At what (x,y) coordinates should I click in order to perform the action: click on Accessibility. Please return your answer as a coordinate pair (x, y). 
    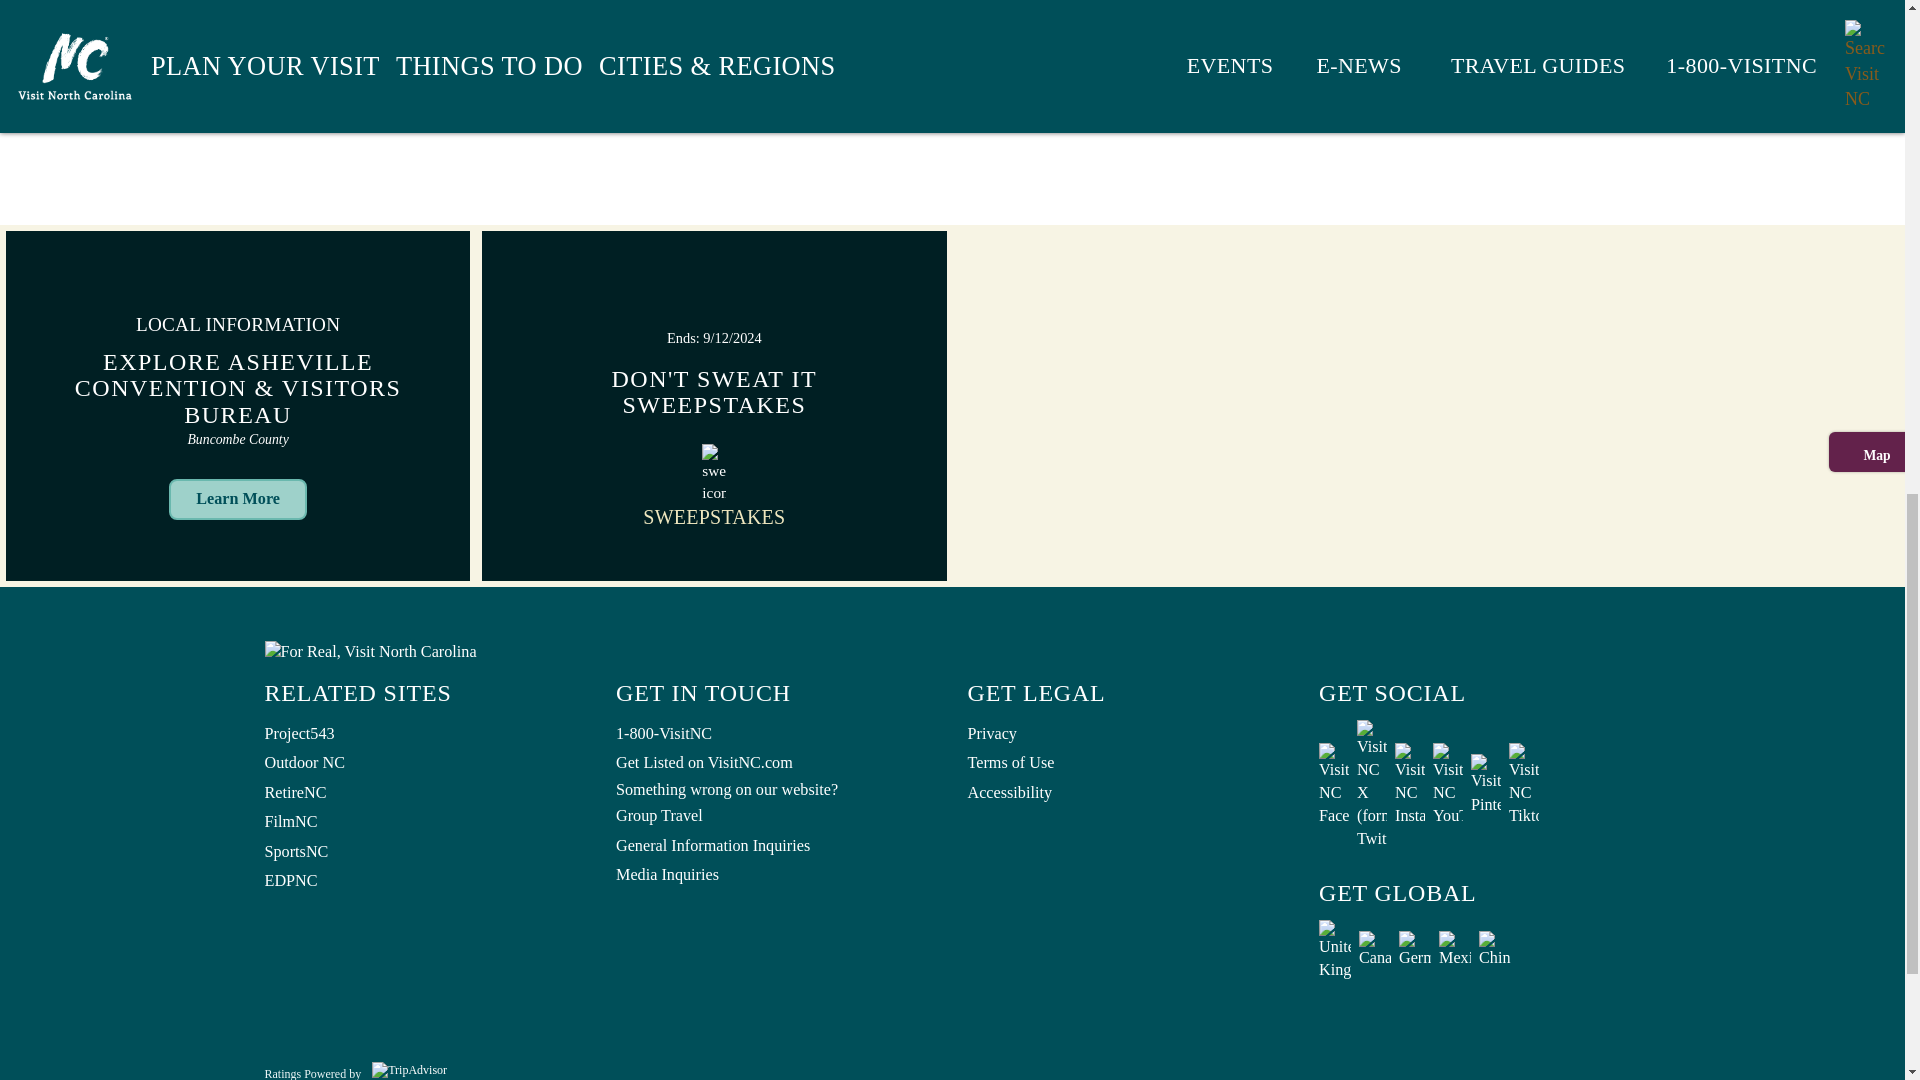
    Looking at the image, I should click on (1128, 793).